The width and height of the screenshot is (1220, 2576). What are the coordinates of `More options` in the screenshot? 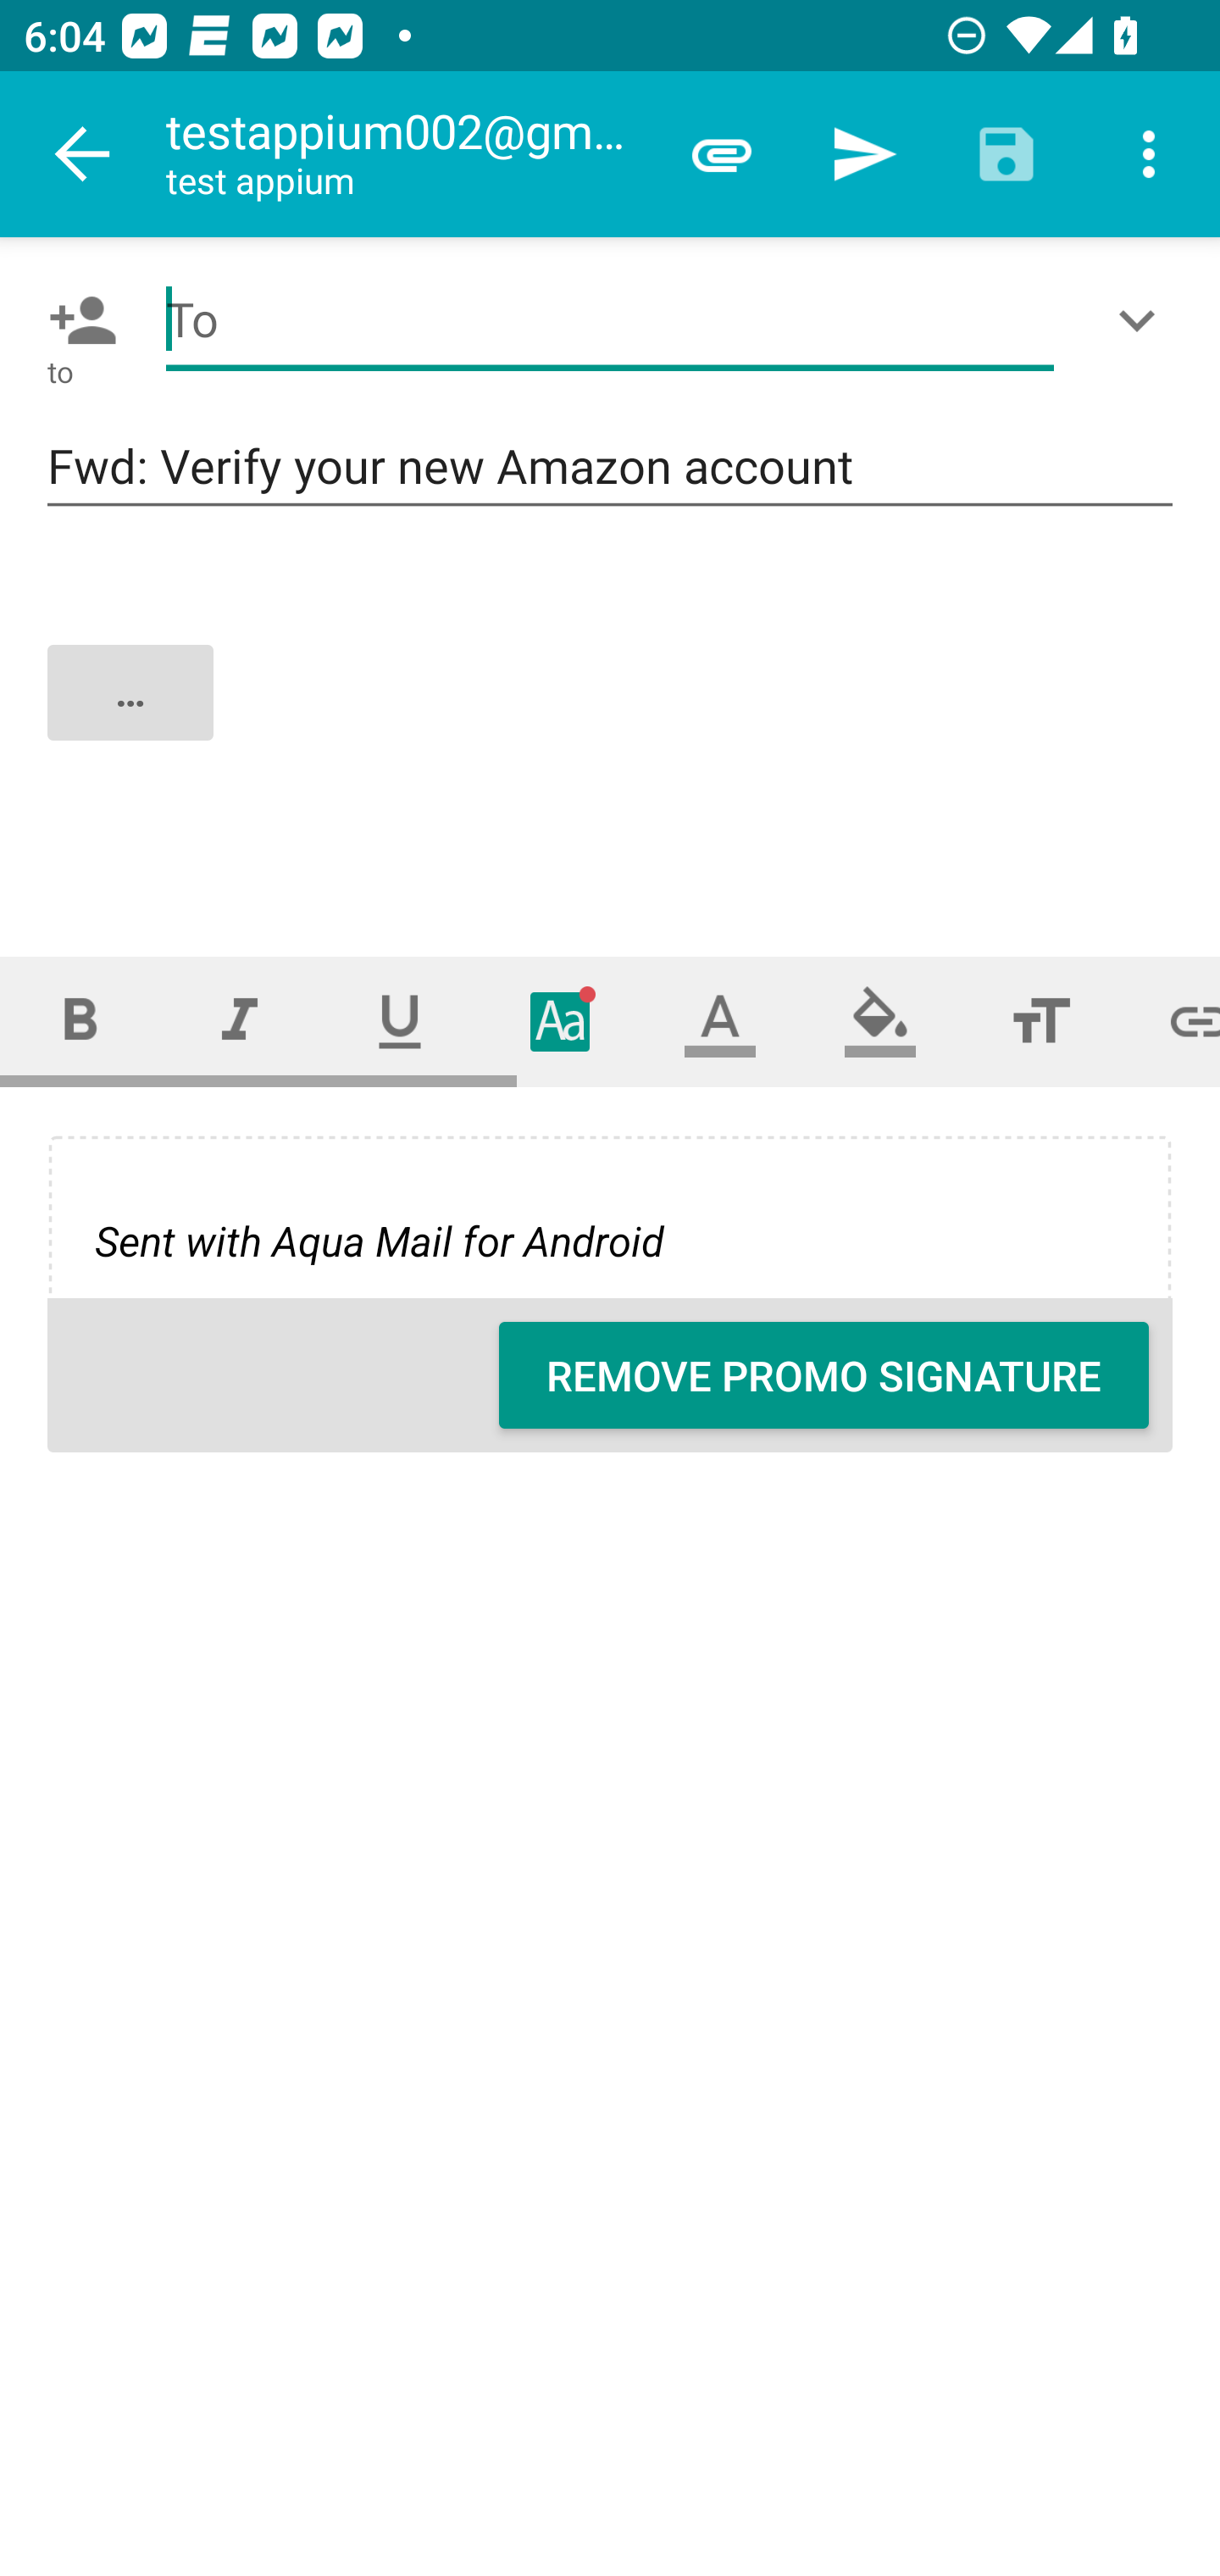 It's located at (1149, 154).